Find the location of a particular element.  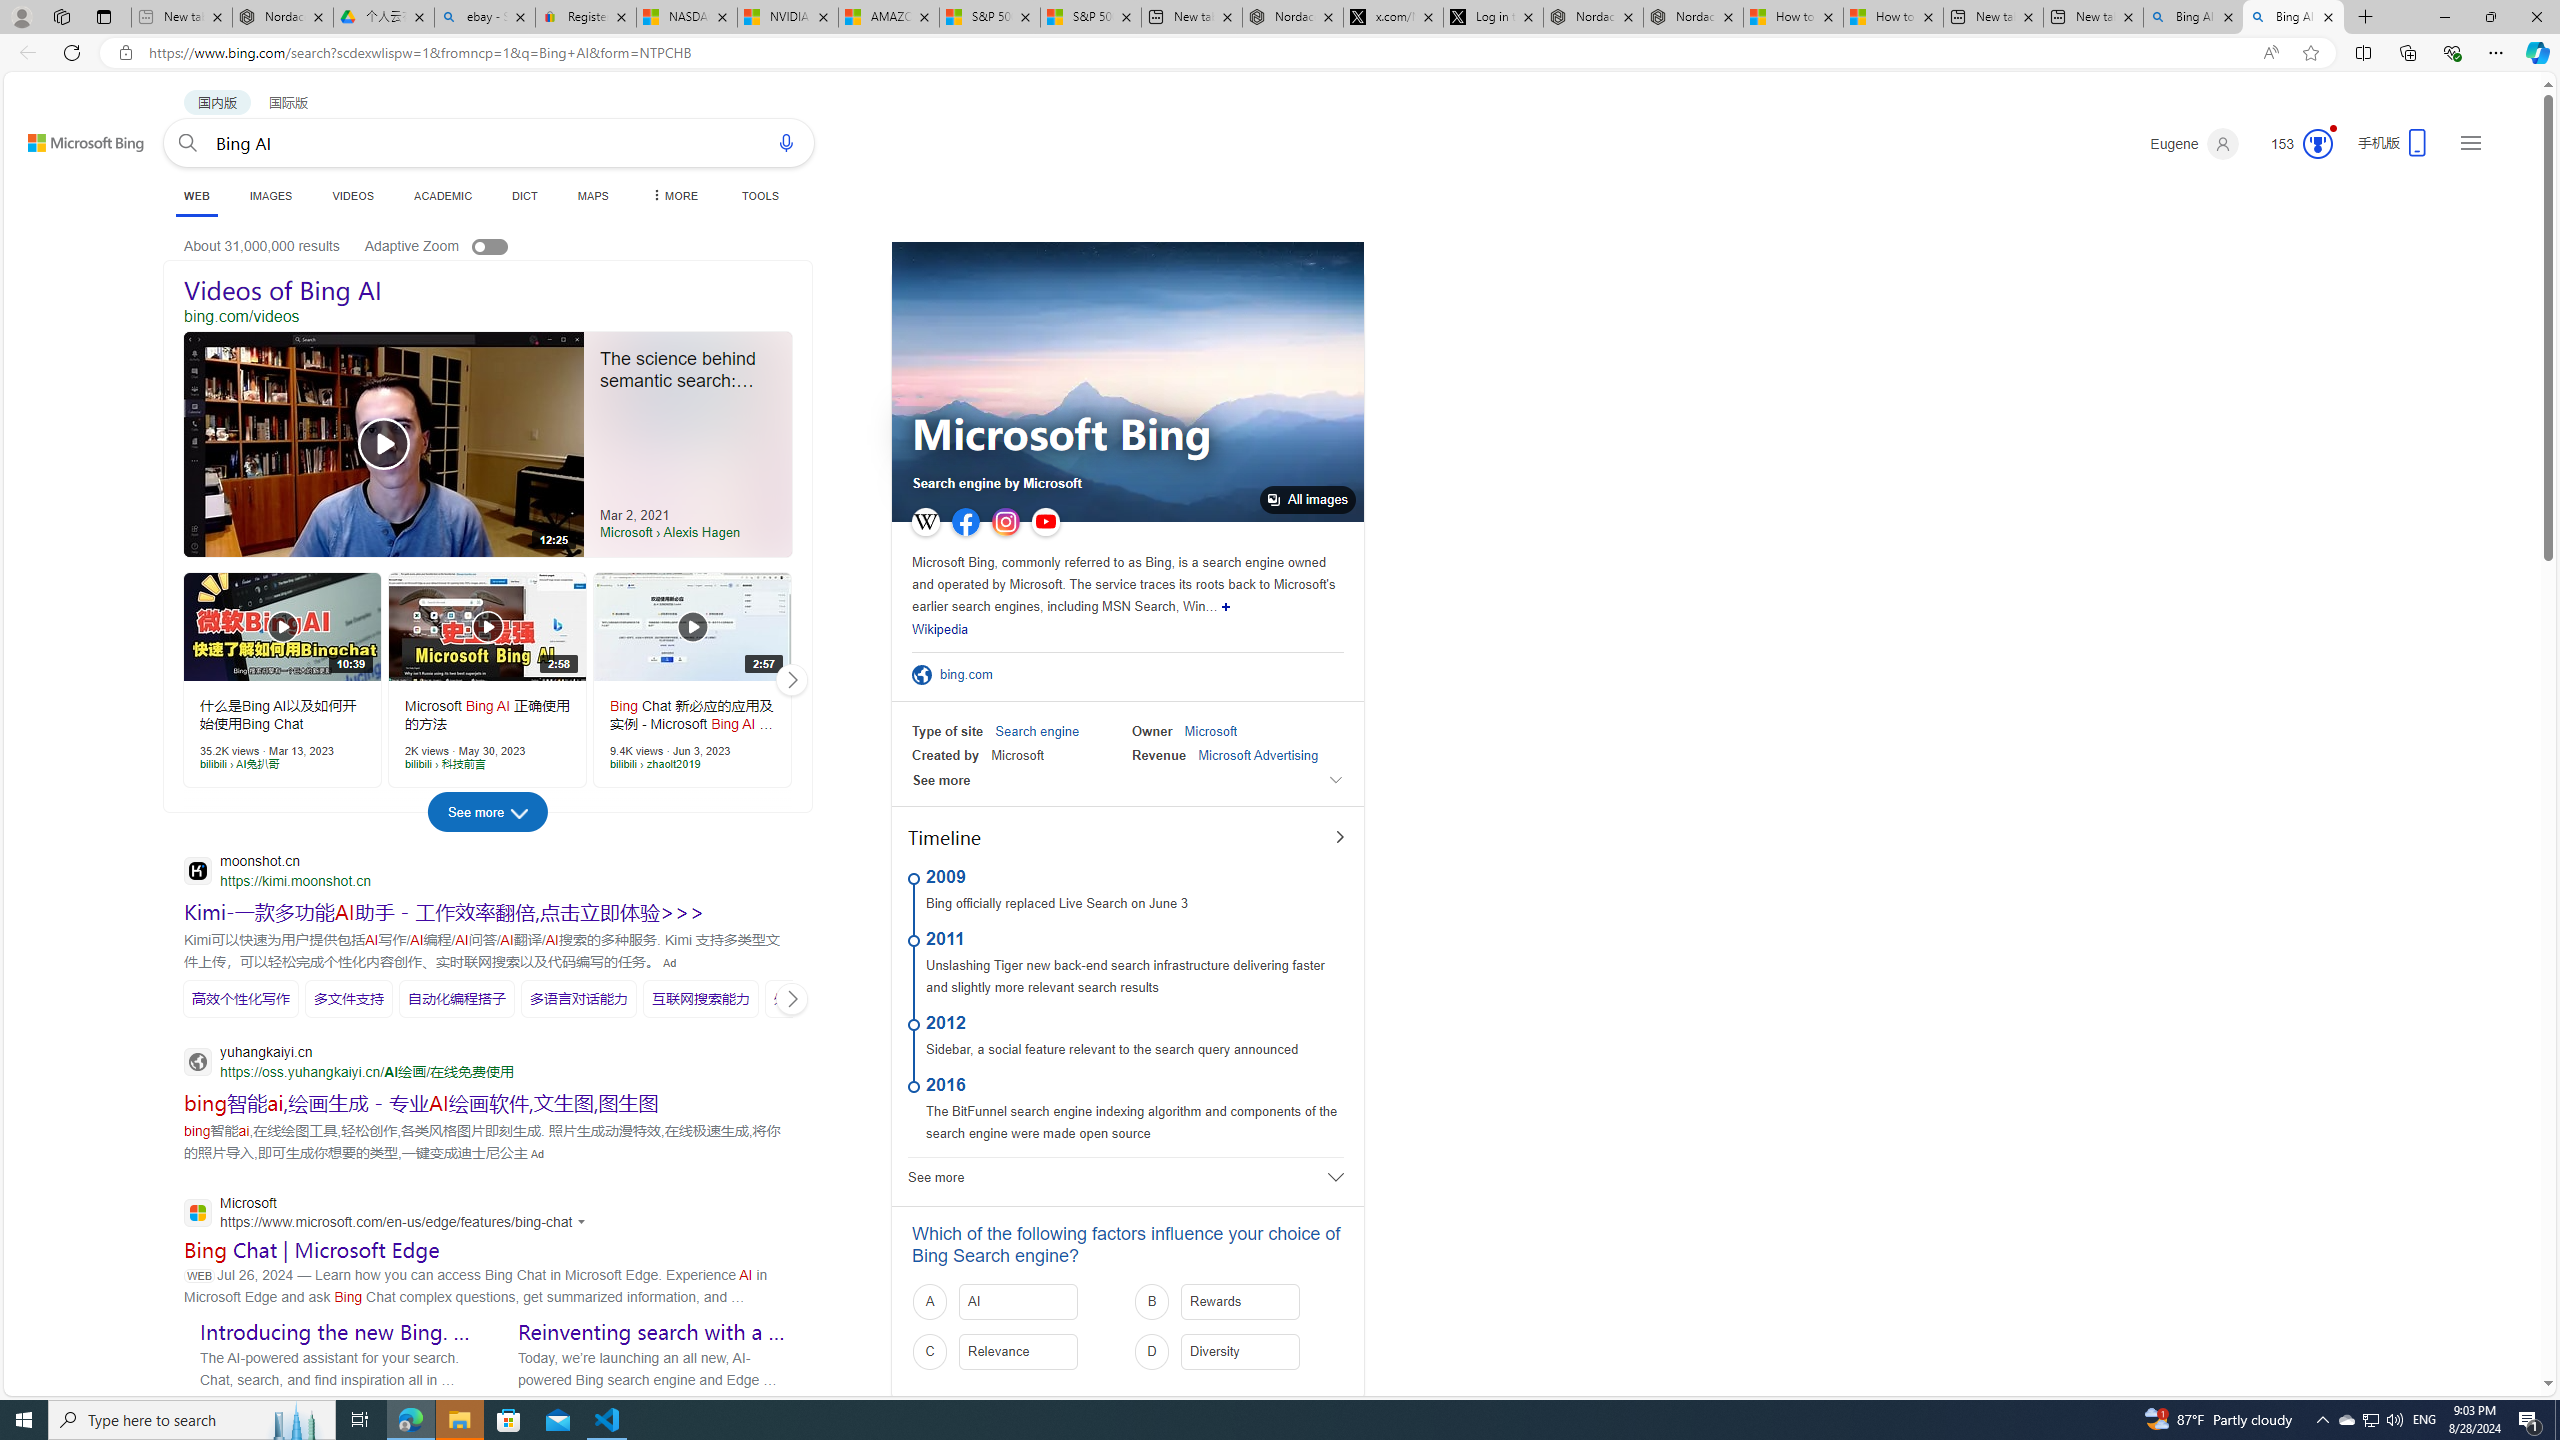

Search using voice is located at coordinates (786, 142).